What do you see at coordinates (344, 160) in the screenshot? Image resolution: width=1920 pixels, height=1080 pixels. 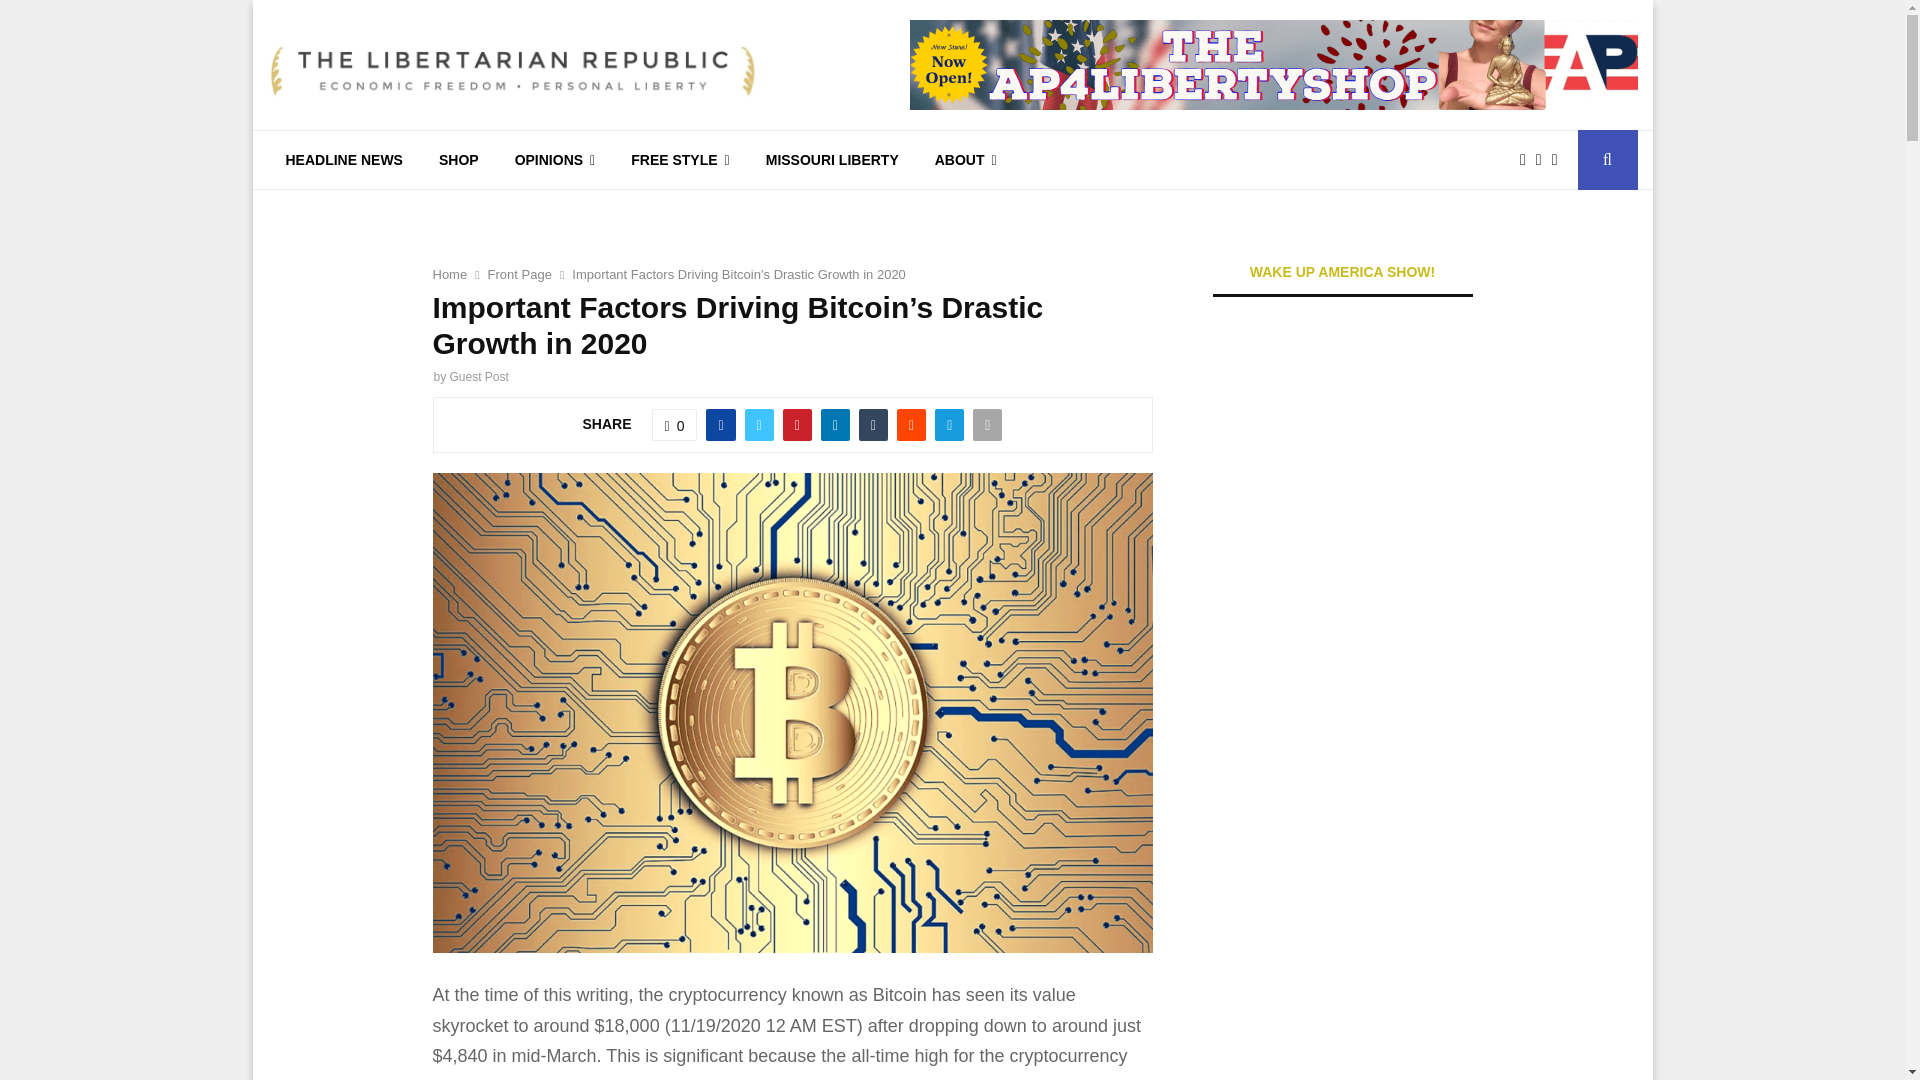 I see `HEADLINE NEWS` at bounding box center [344, 160].